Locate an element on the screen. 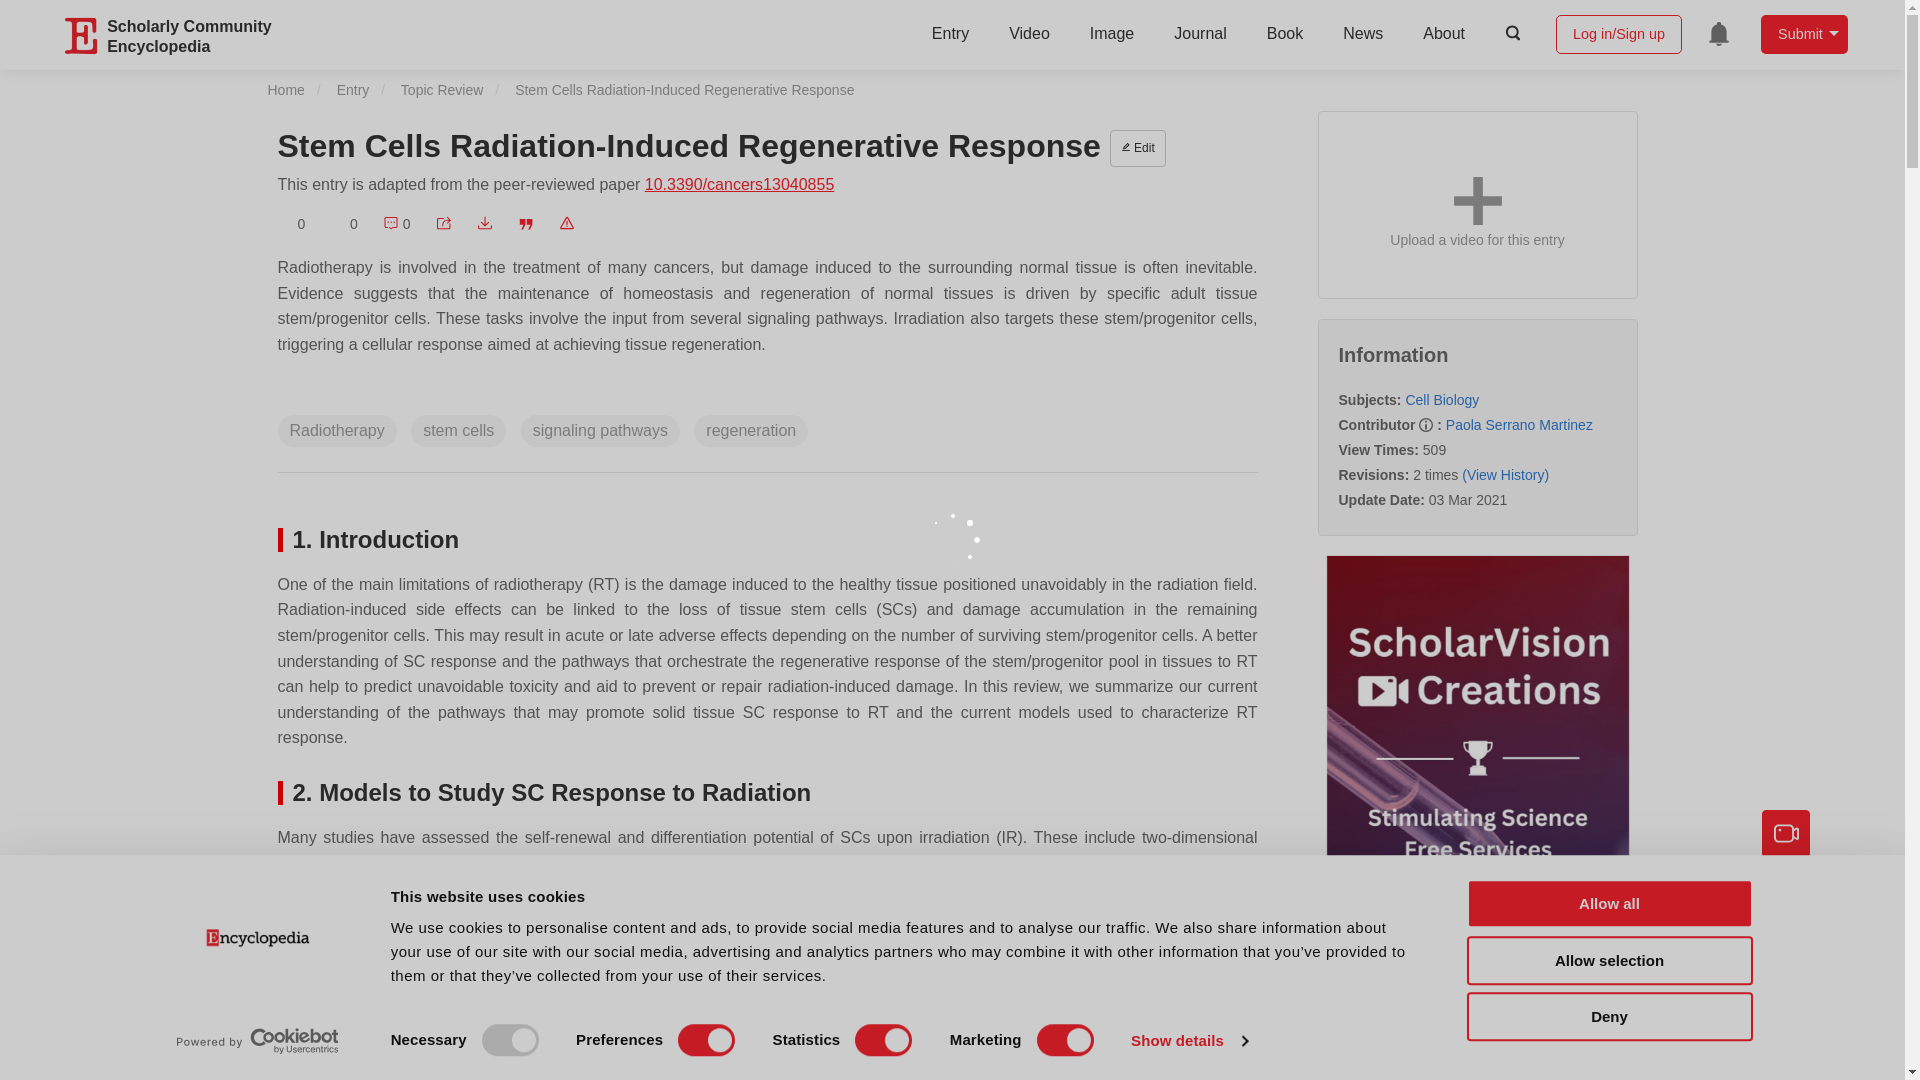 Image resolution: width=1920 pixels, height=1080 pixels. Edit is located at coordinates (1137, 148).